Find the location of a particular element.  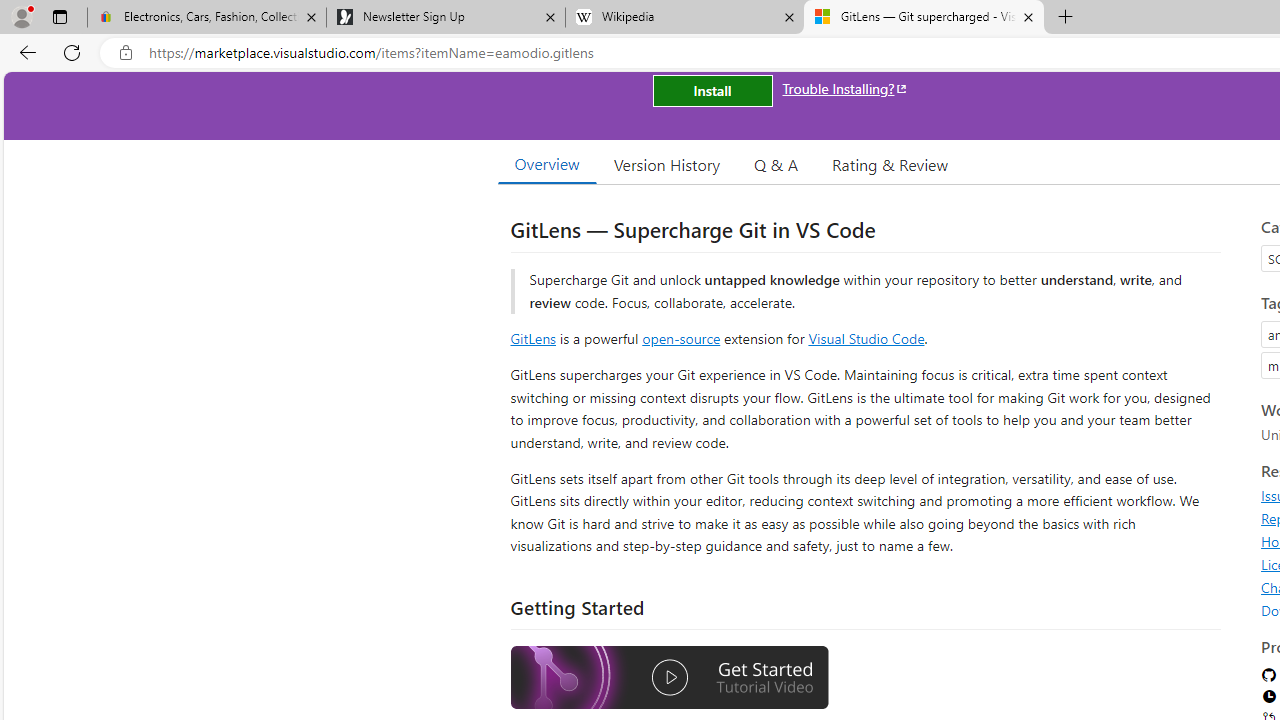

Visual Studio Code is located at coordinates (866, 338).